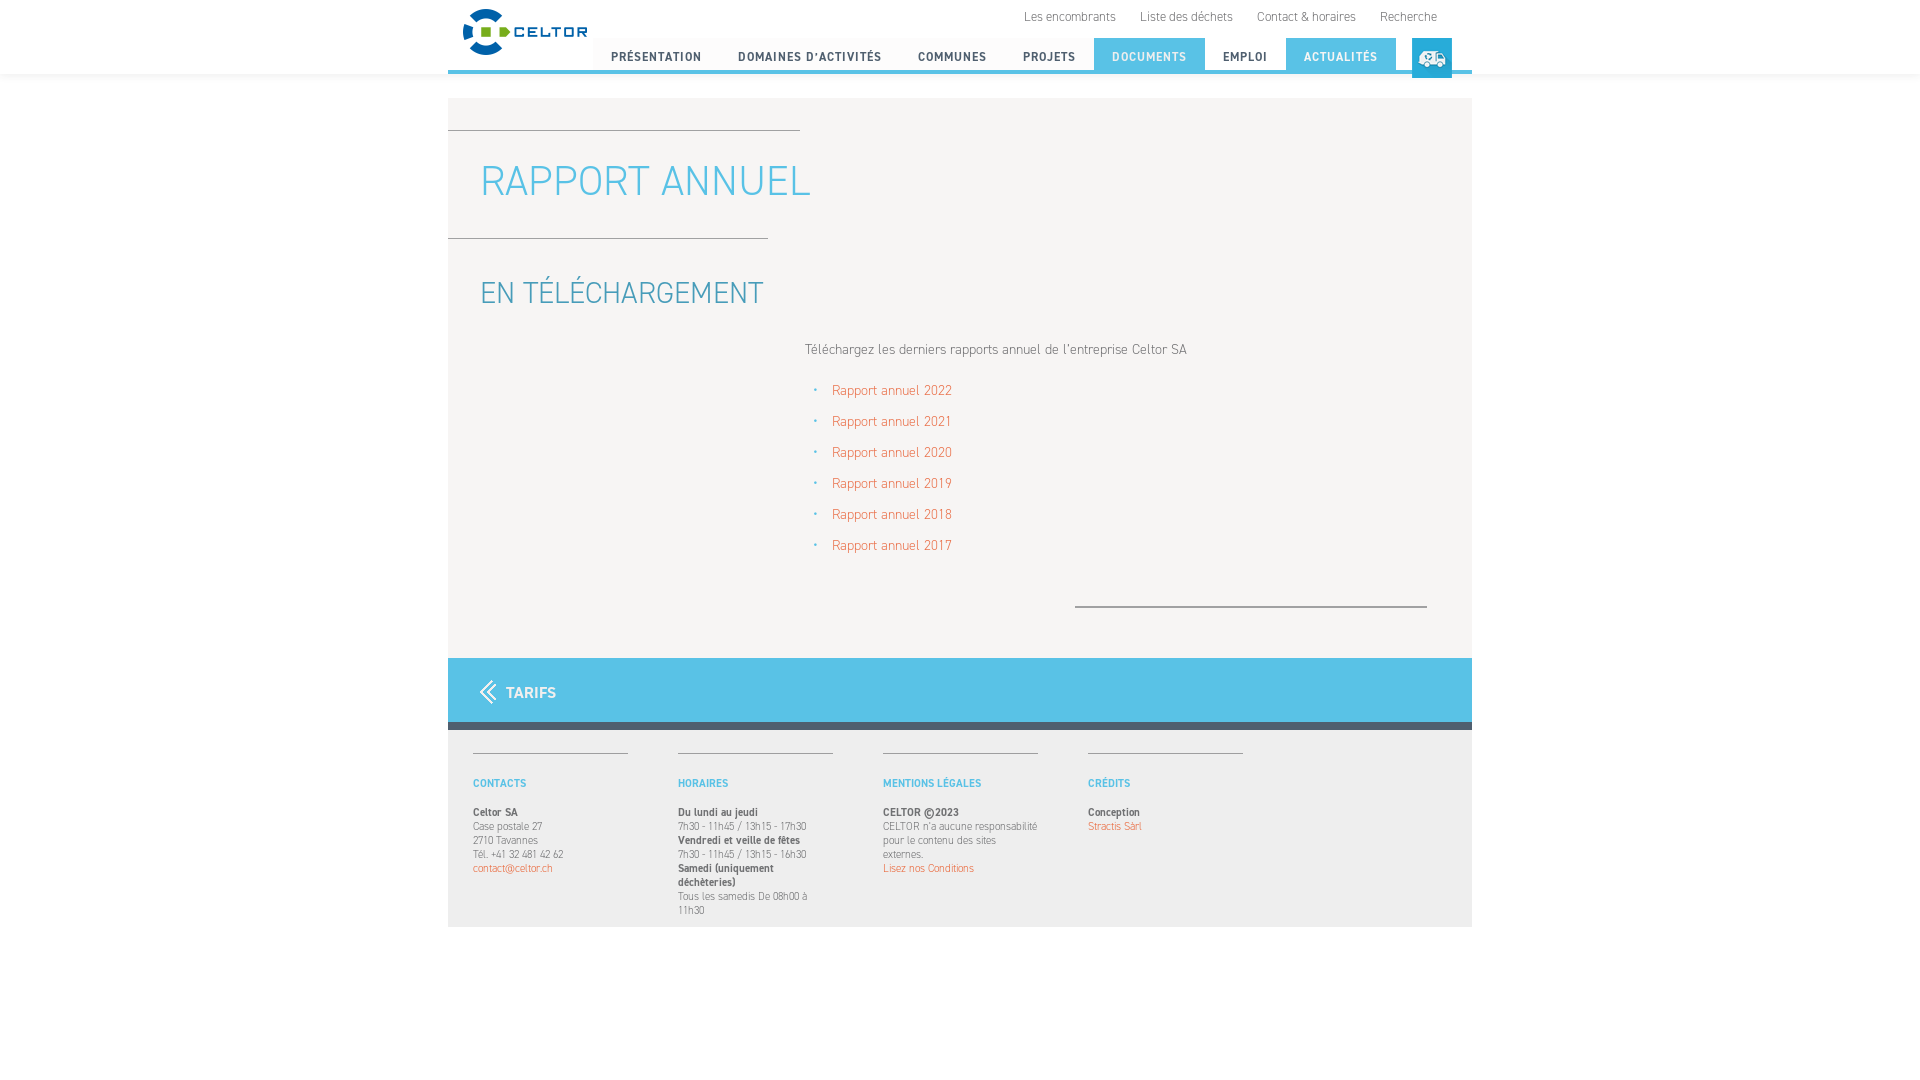 The height and width of the screenshot is (1080, 1920). Describe the element at coordinates (1050, 57) in the screenshot. I see `PROJETS` at that location.